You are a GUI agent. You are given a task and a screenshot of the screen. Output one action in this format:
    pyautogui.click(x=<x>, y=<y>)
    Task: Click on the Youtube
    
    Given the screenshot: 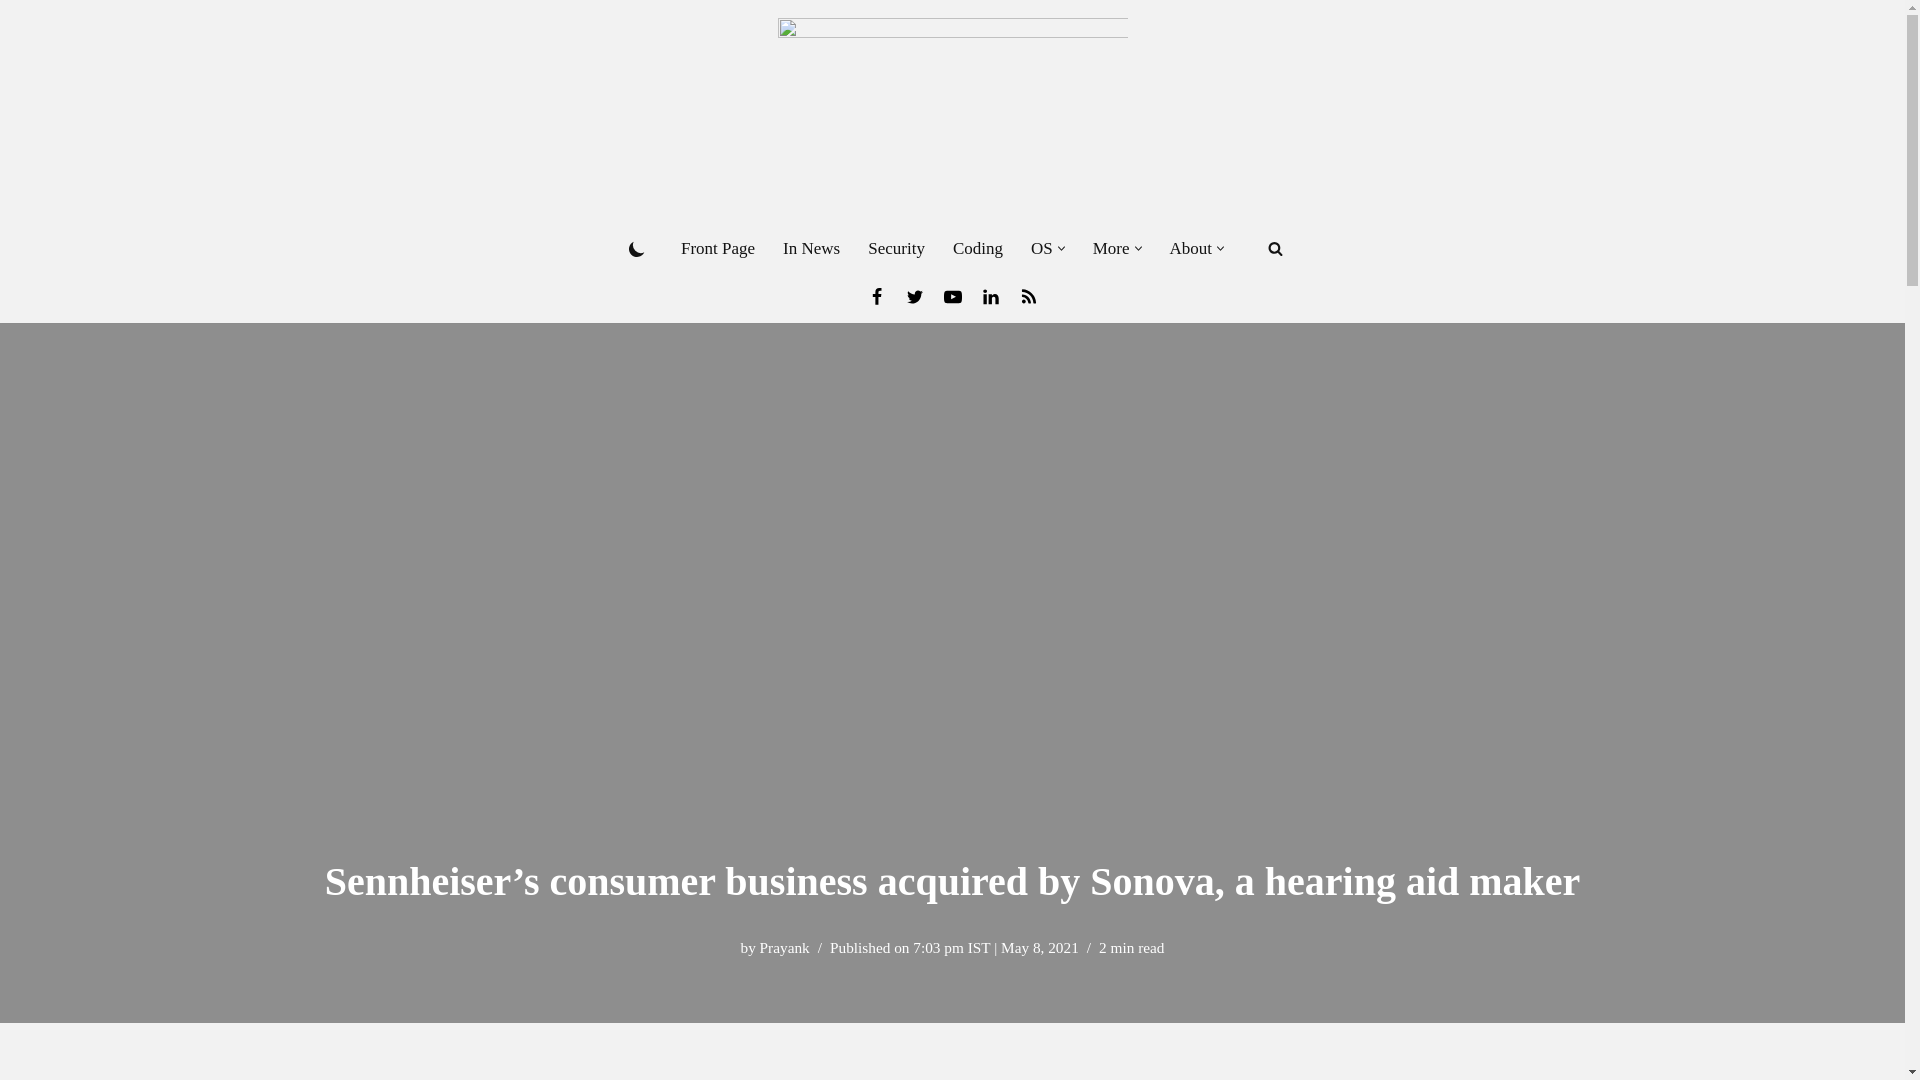 What is the action you would take?
    pyautogui.click(x=952, y=296)
    